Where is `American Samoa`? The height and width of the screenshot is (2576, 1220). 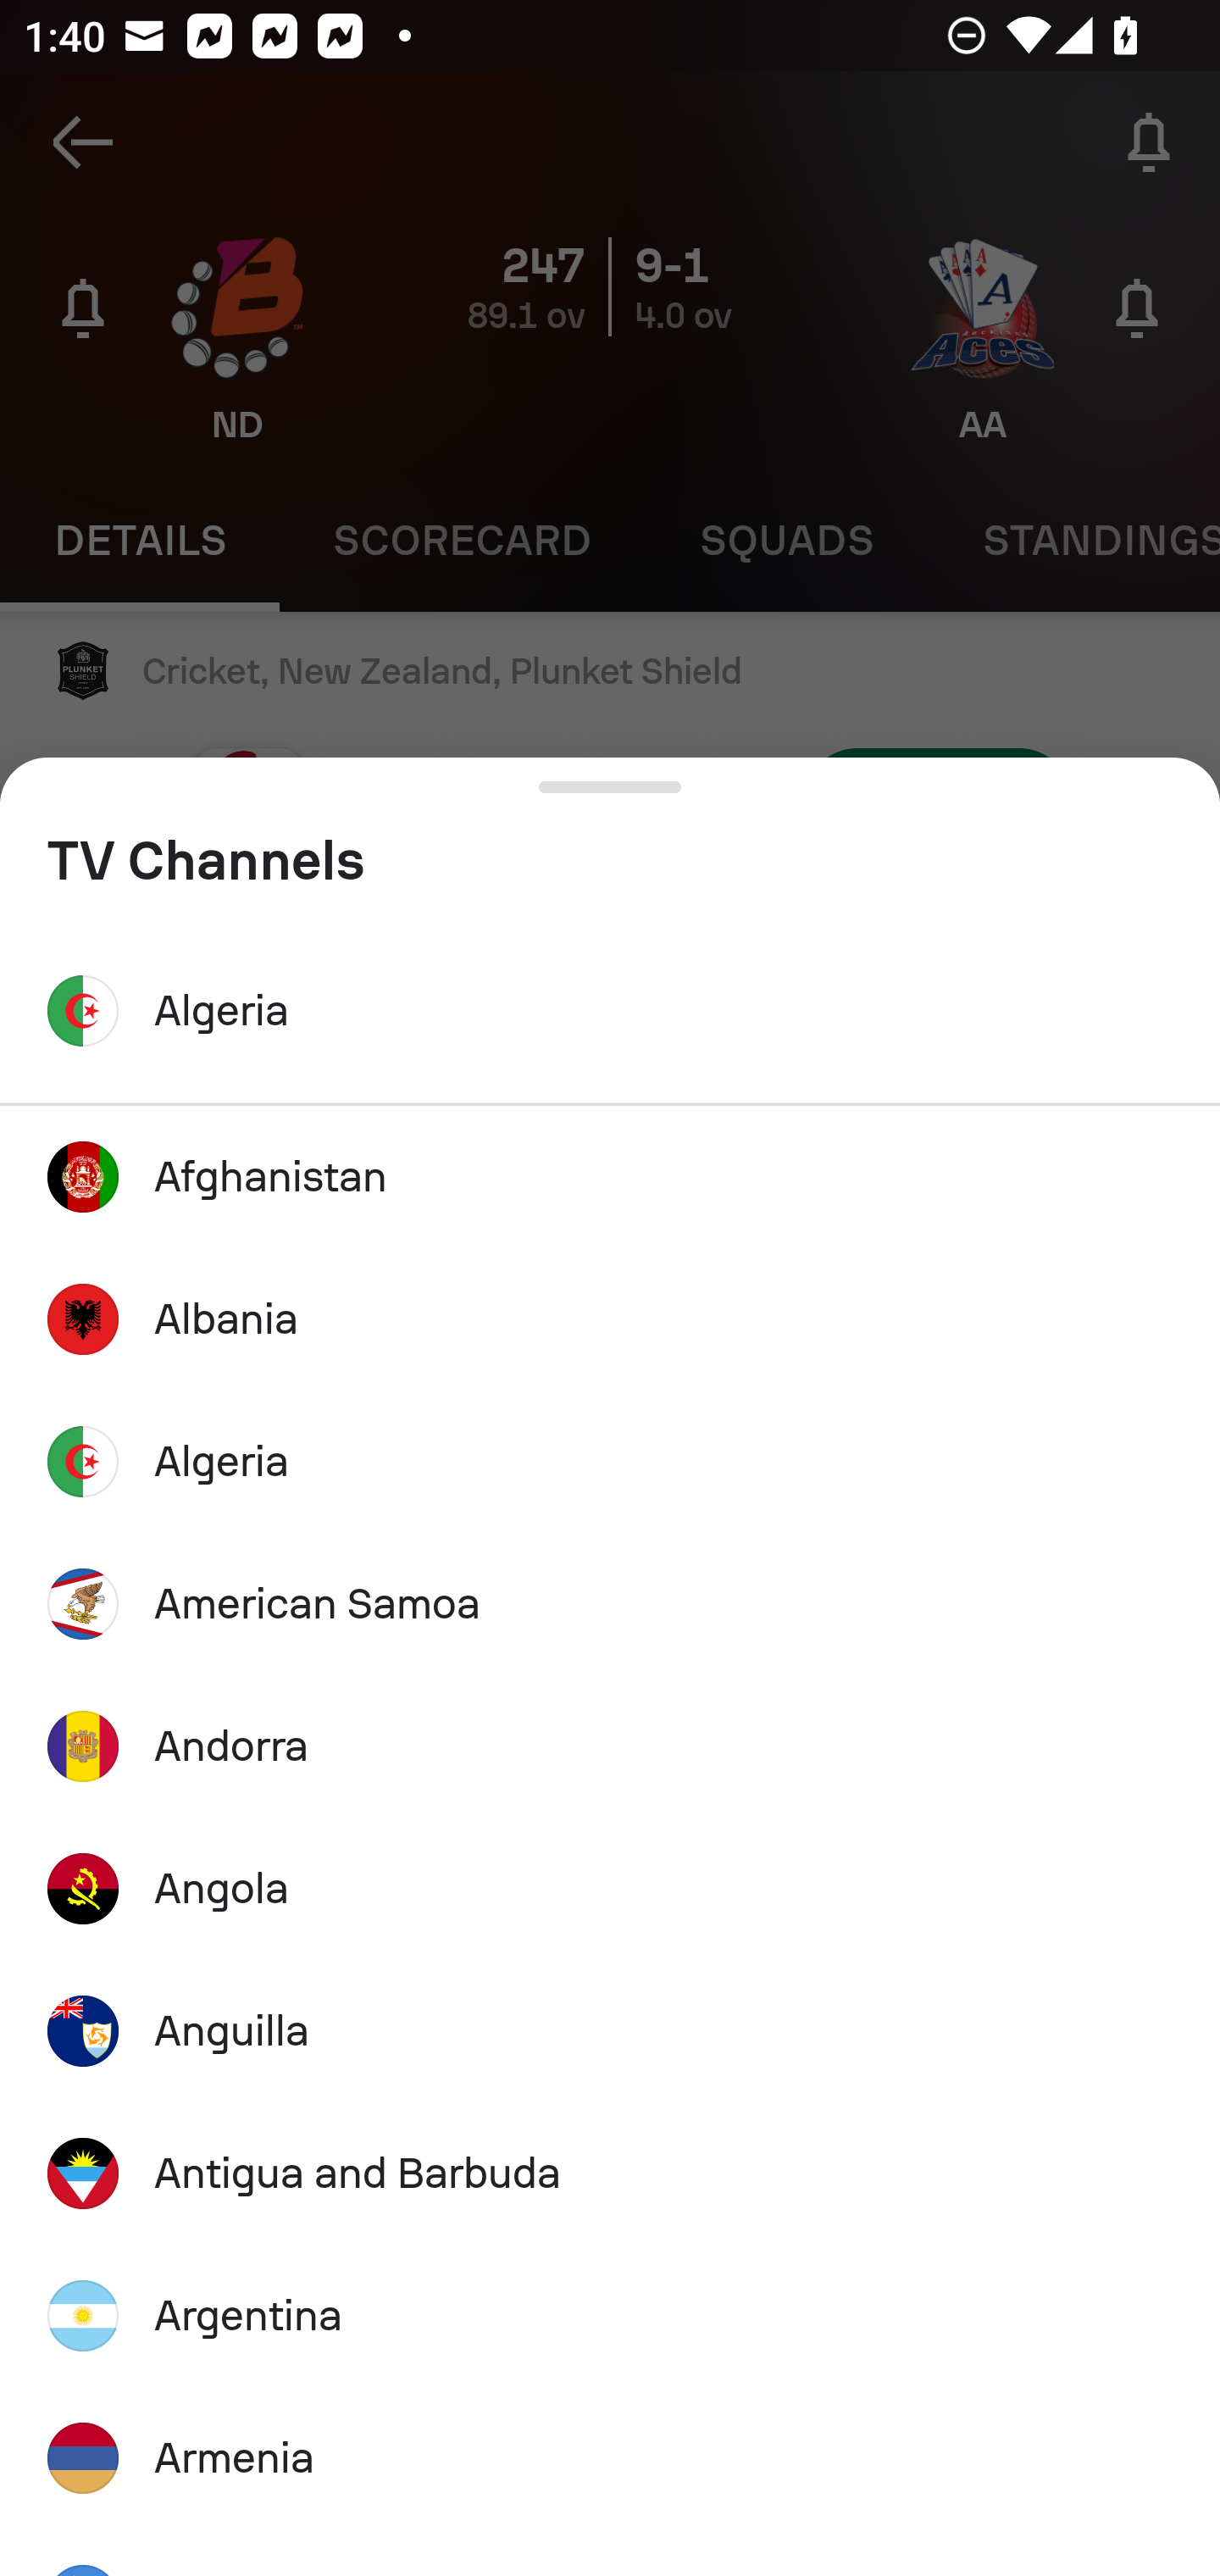 American Samoa is located at coordinates (610, 1603).